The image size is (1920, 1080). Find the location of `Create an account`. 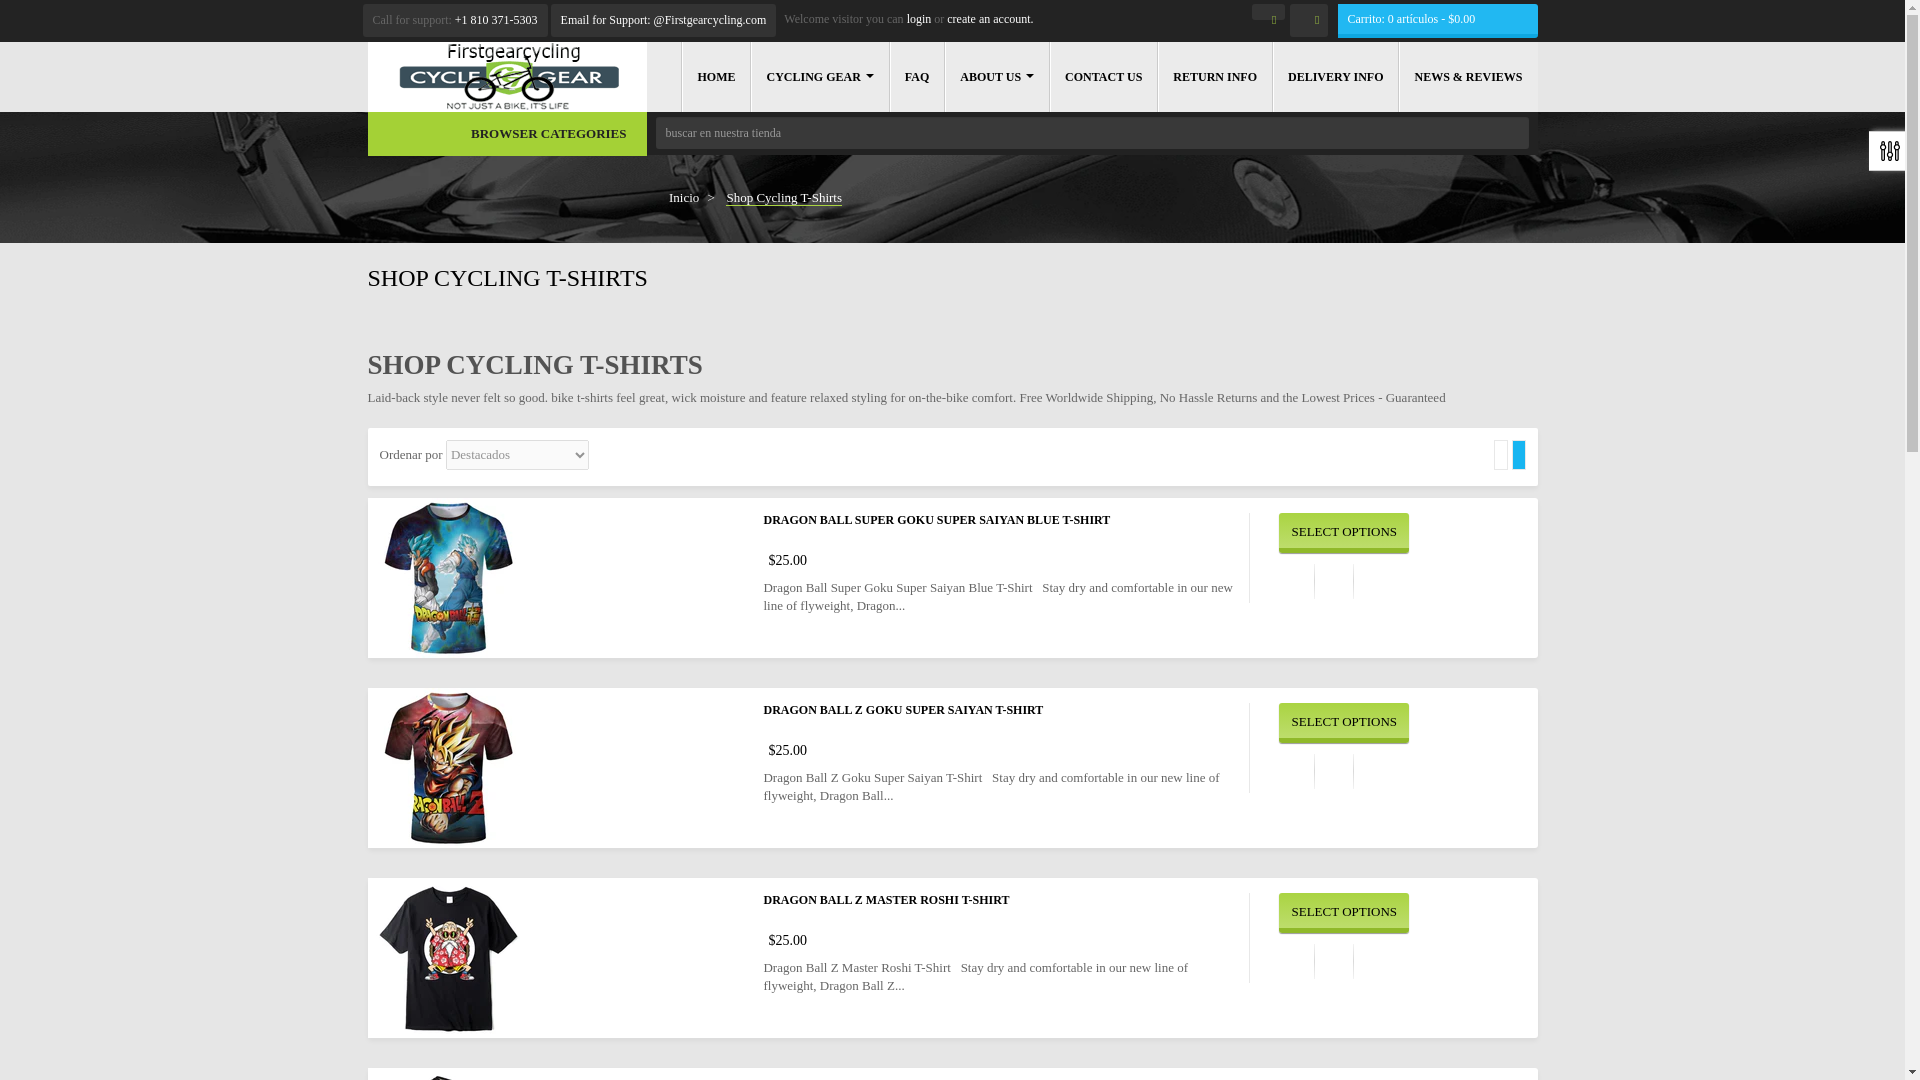

Create an account is located at coordinates (989, 18).